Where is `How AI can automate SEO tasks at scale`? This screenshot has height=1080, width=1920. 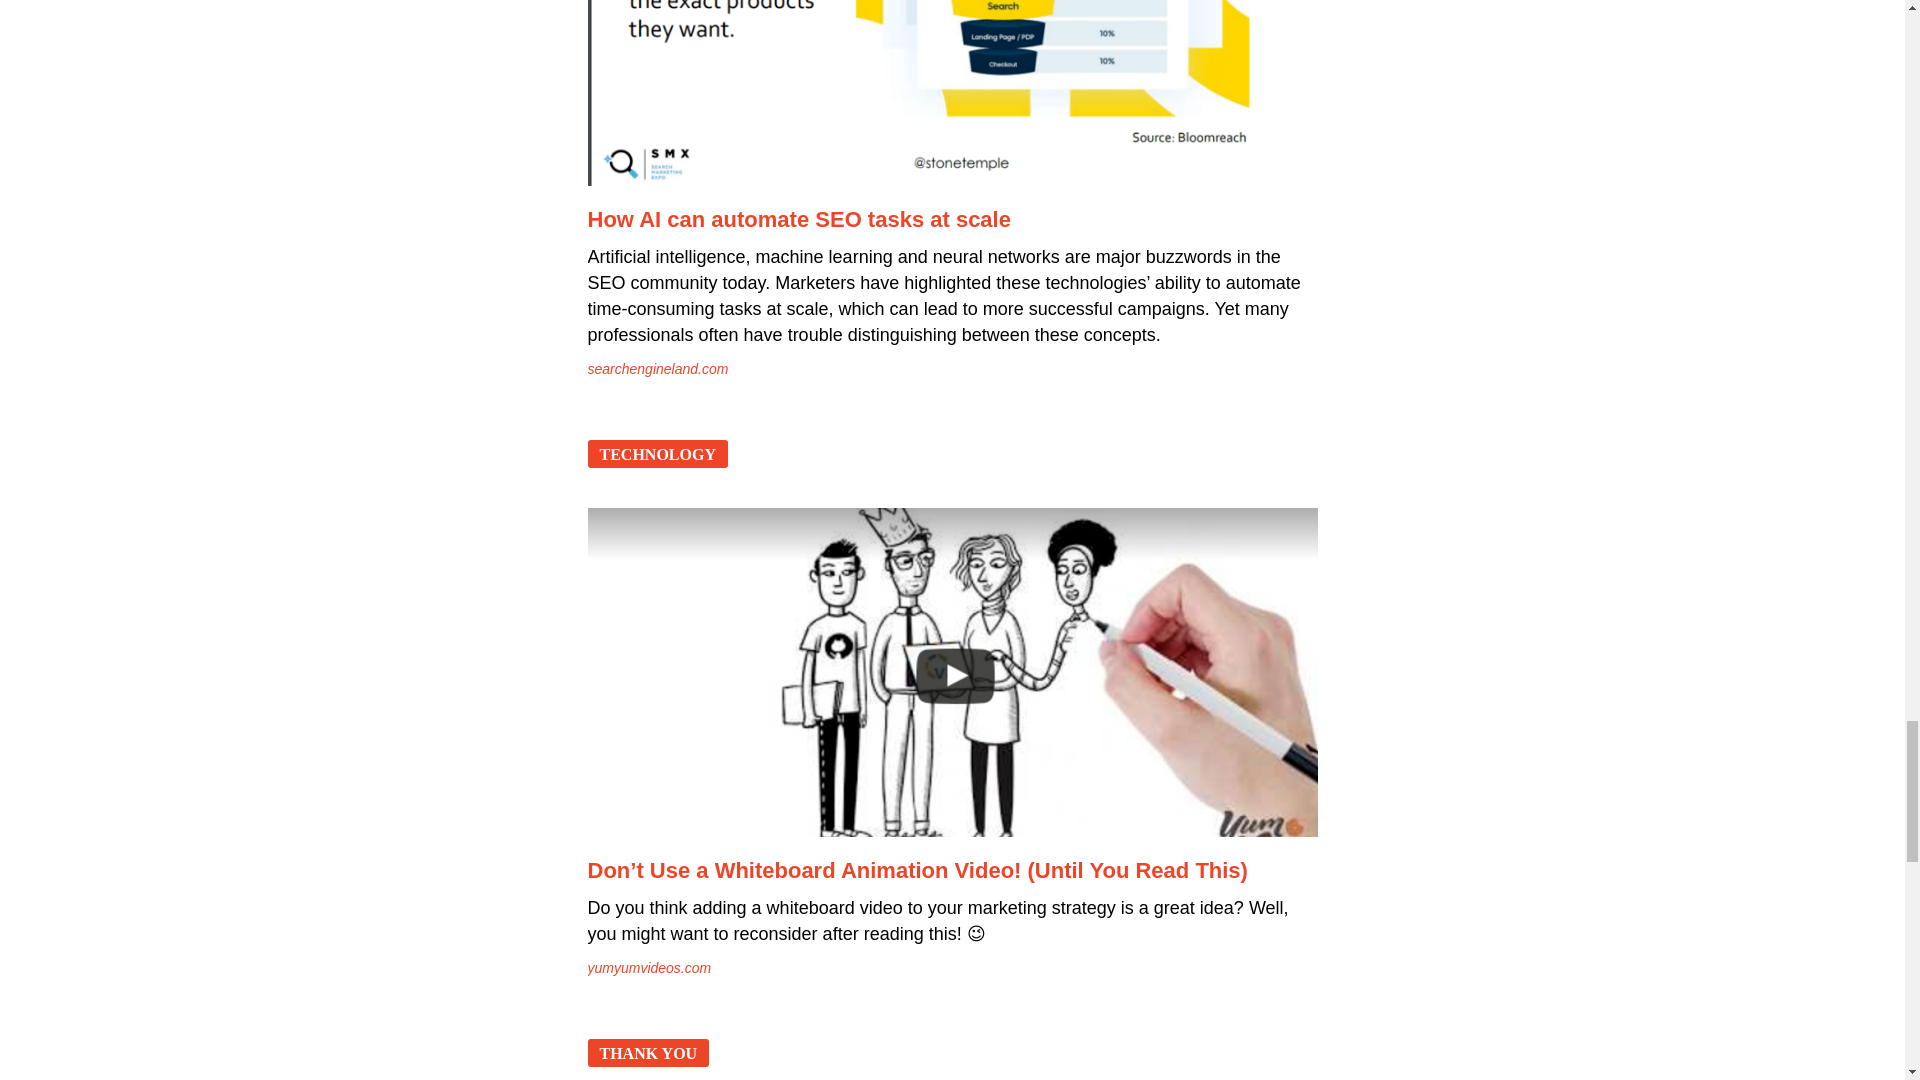 How AI can automate SEO tasks at scale is located at coordinates (799, 220).